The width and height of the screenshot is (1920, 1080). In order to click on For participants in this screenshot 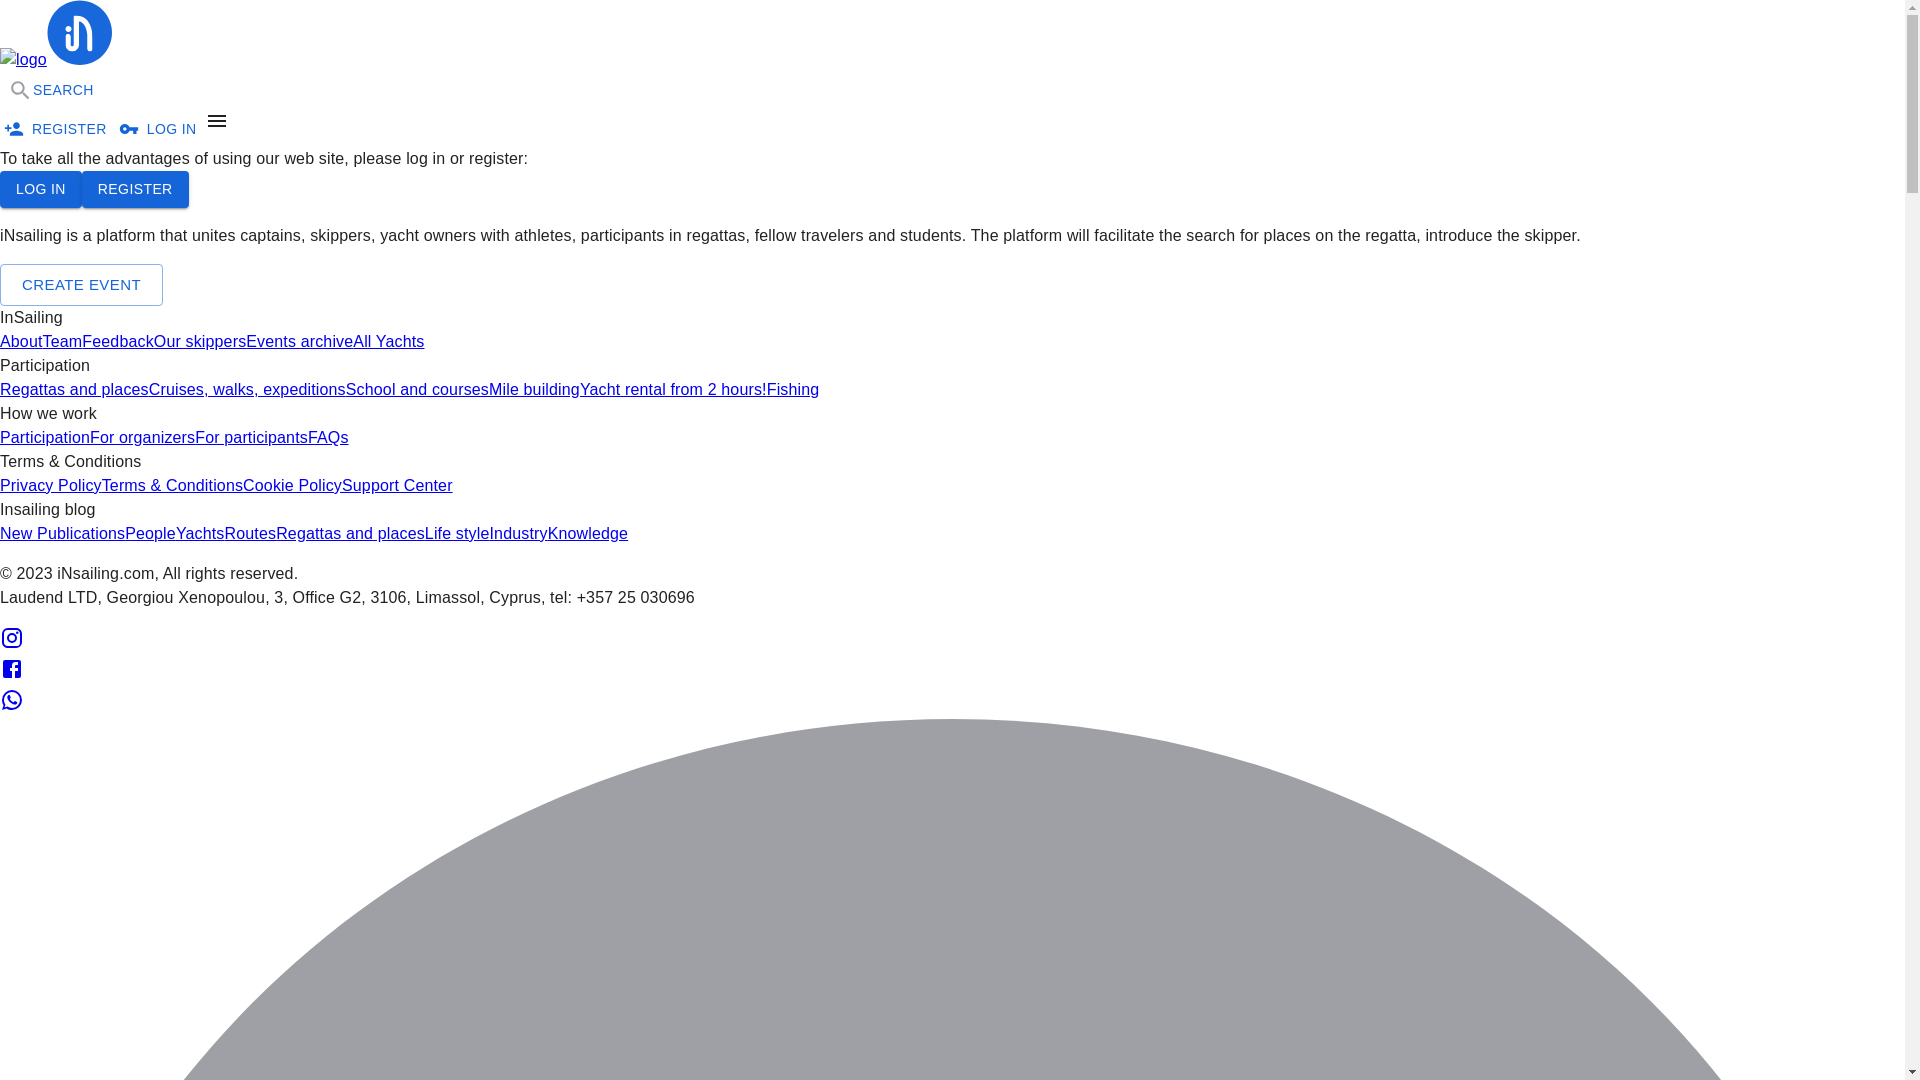, I will do `click(251, 437)`.